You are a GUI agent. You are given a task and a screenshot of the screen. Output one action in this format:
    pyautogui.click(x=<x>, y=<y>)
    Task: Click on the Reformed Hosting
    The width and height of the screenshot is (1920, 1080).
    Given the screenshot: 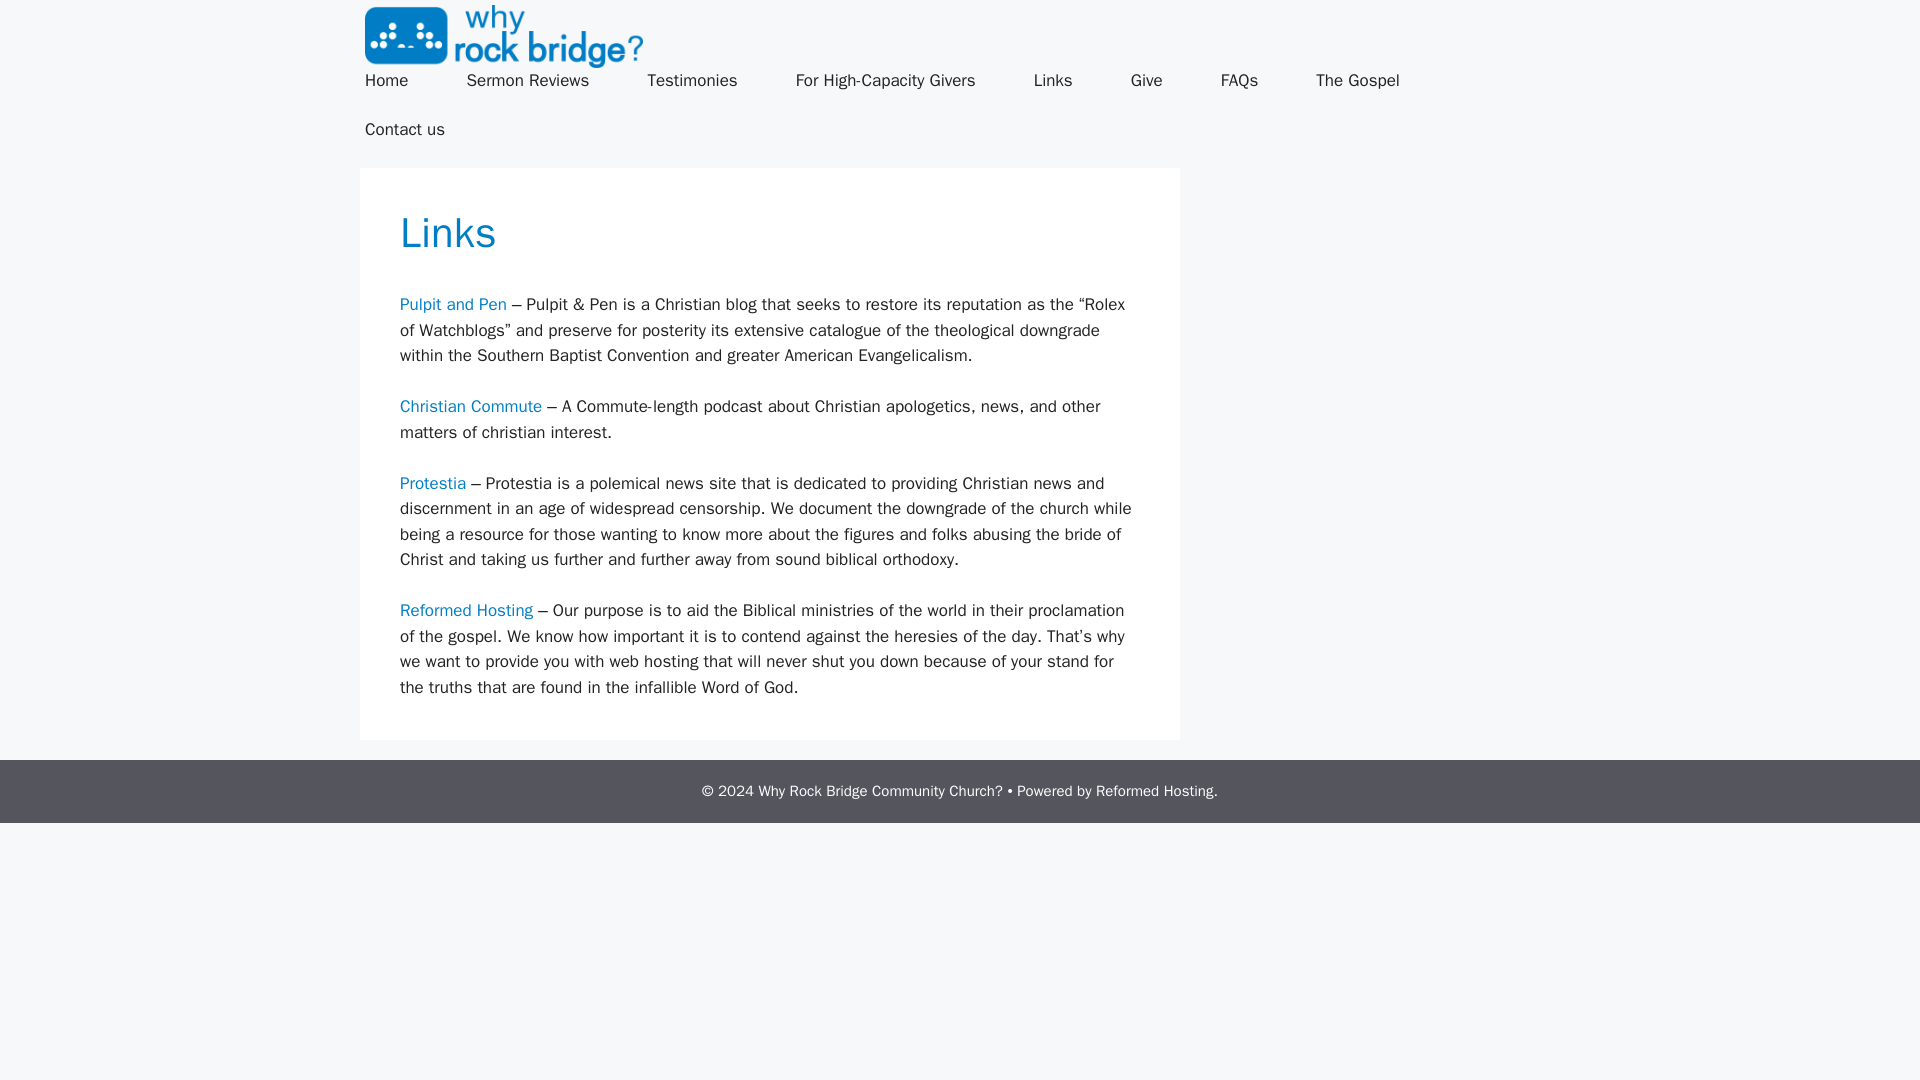 What is the action you would take?
    pyautogui.click(x=466, y=610)
    